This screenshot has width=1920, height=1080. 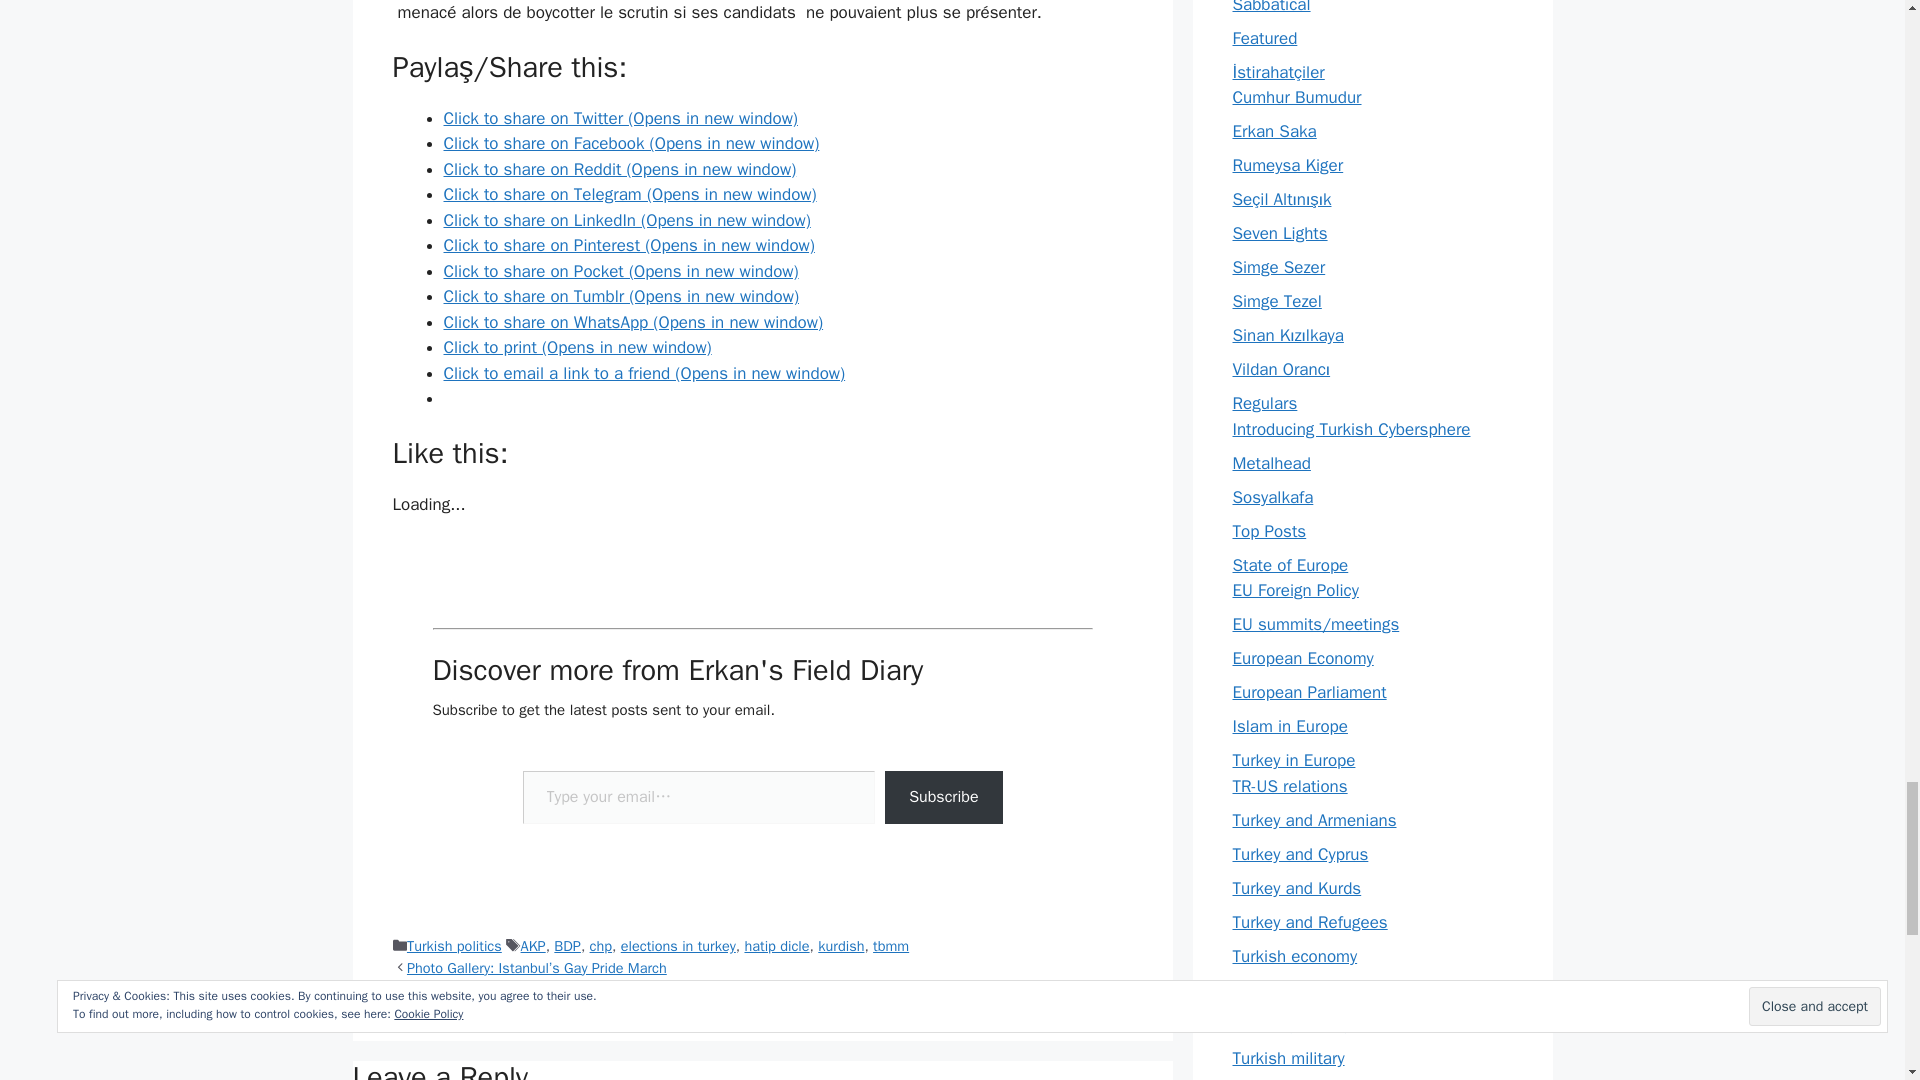 I want to click on Click to share on Reddit, so click(x=620, y=169).